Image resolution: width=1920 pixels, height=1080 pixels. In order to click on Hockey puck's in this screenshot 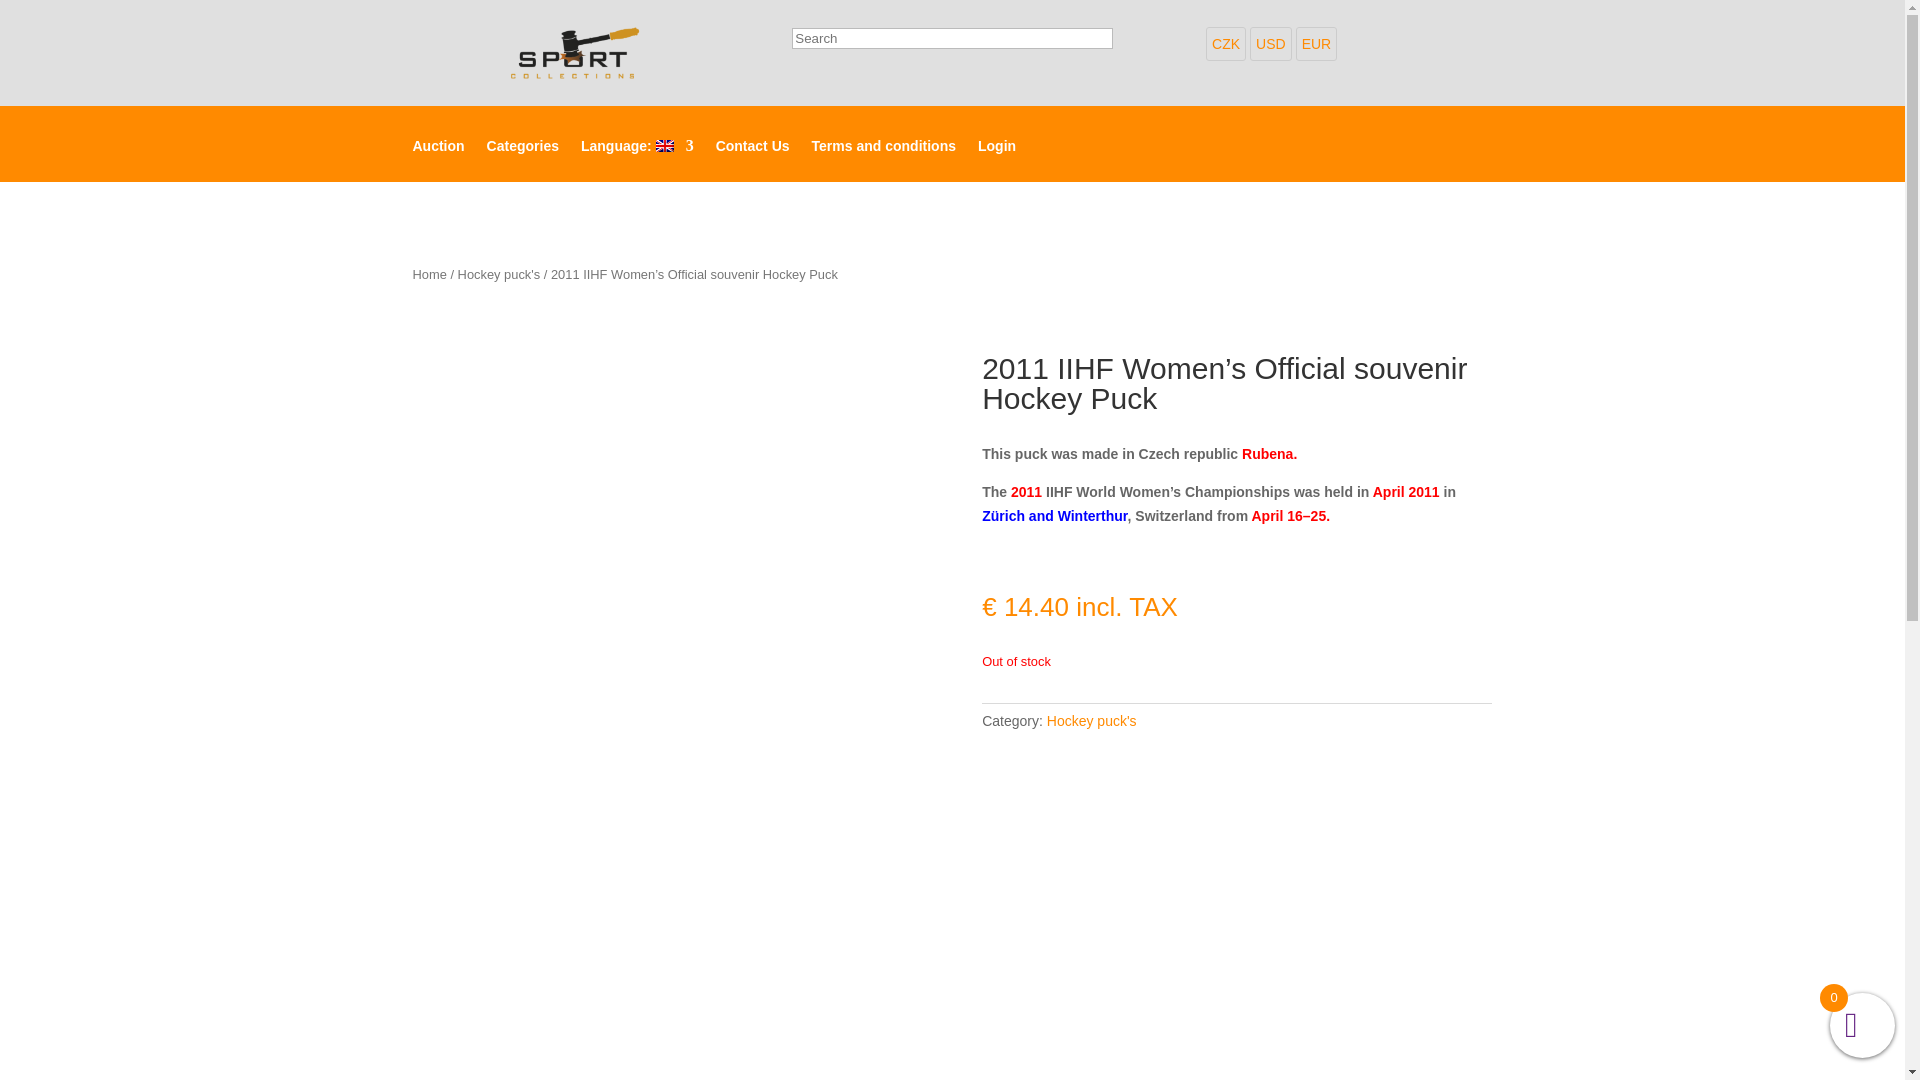, I will do `click(1091, 720)`.